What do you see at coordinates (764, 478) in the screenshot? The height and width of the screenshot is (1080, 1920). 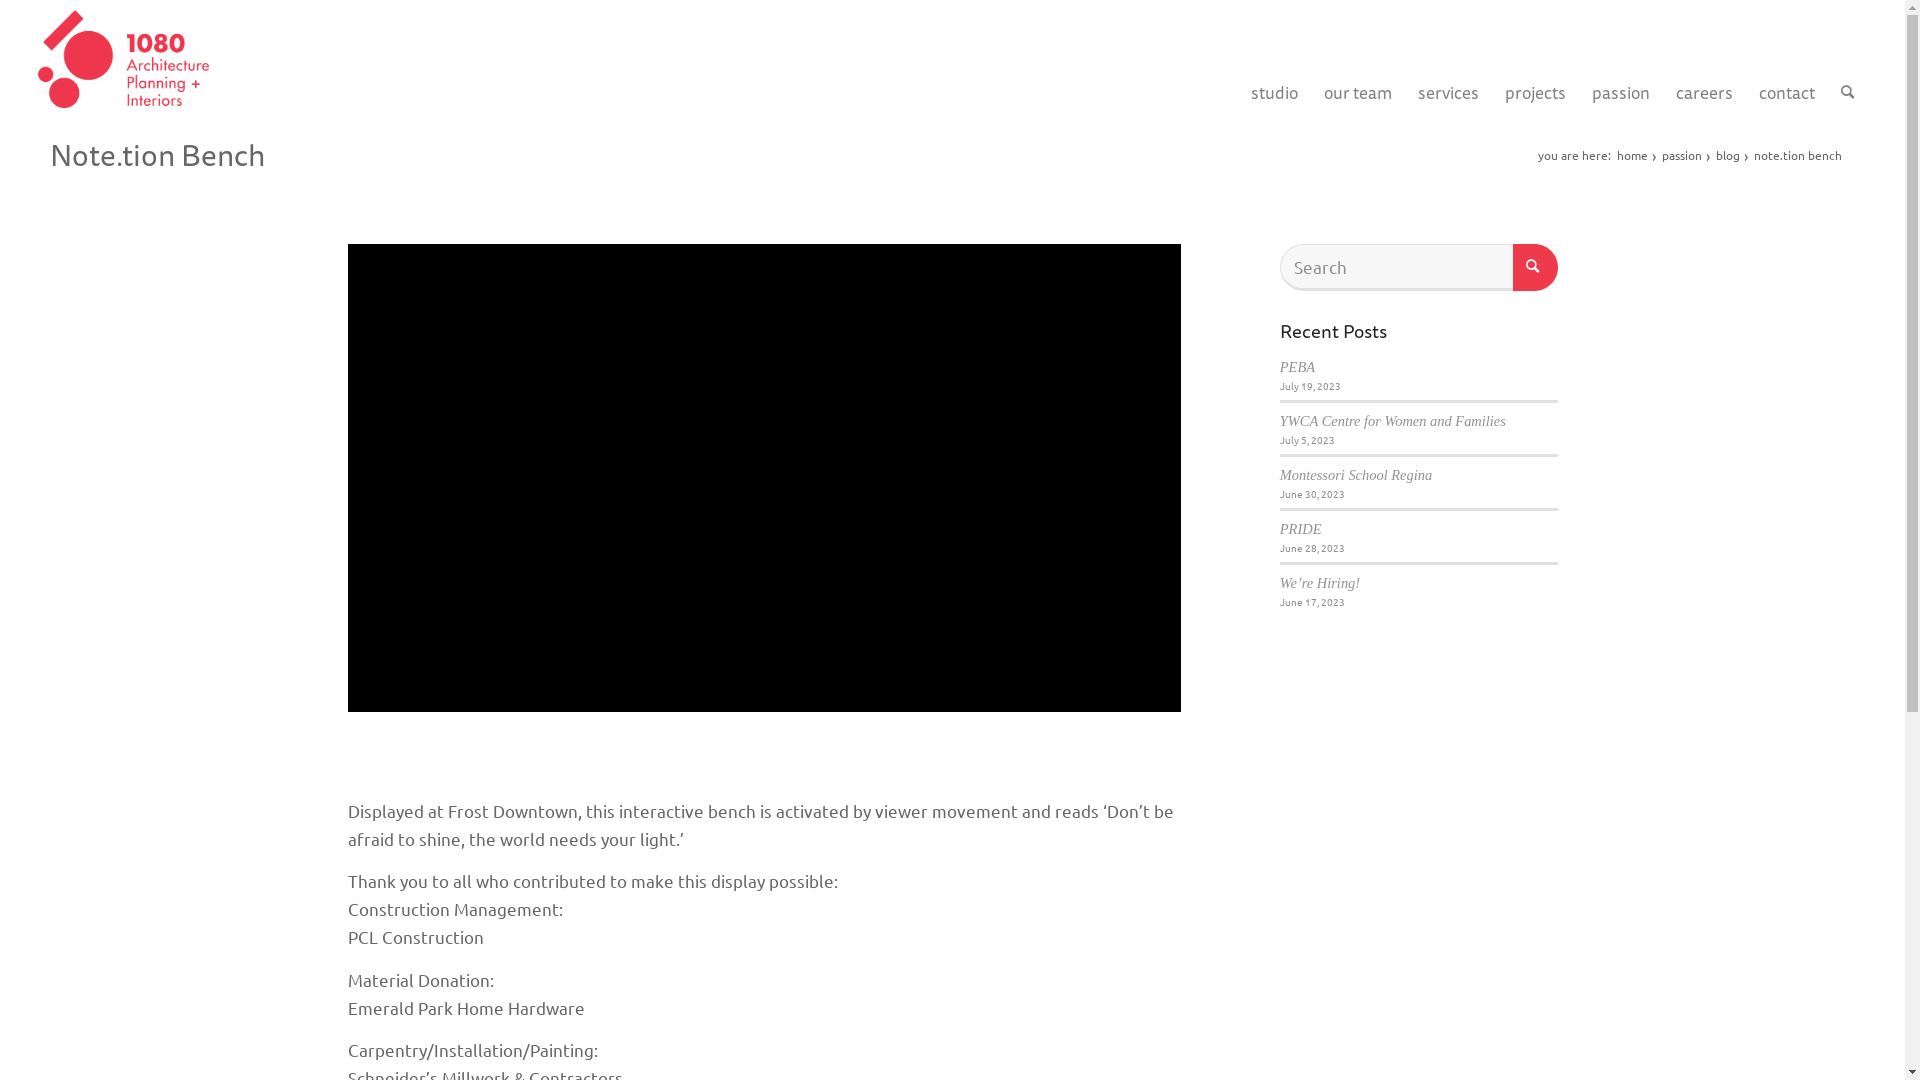 I see `Note.tion Bench` at bounding box center [764, 478].